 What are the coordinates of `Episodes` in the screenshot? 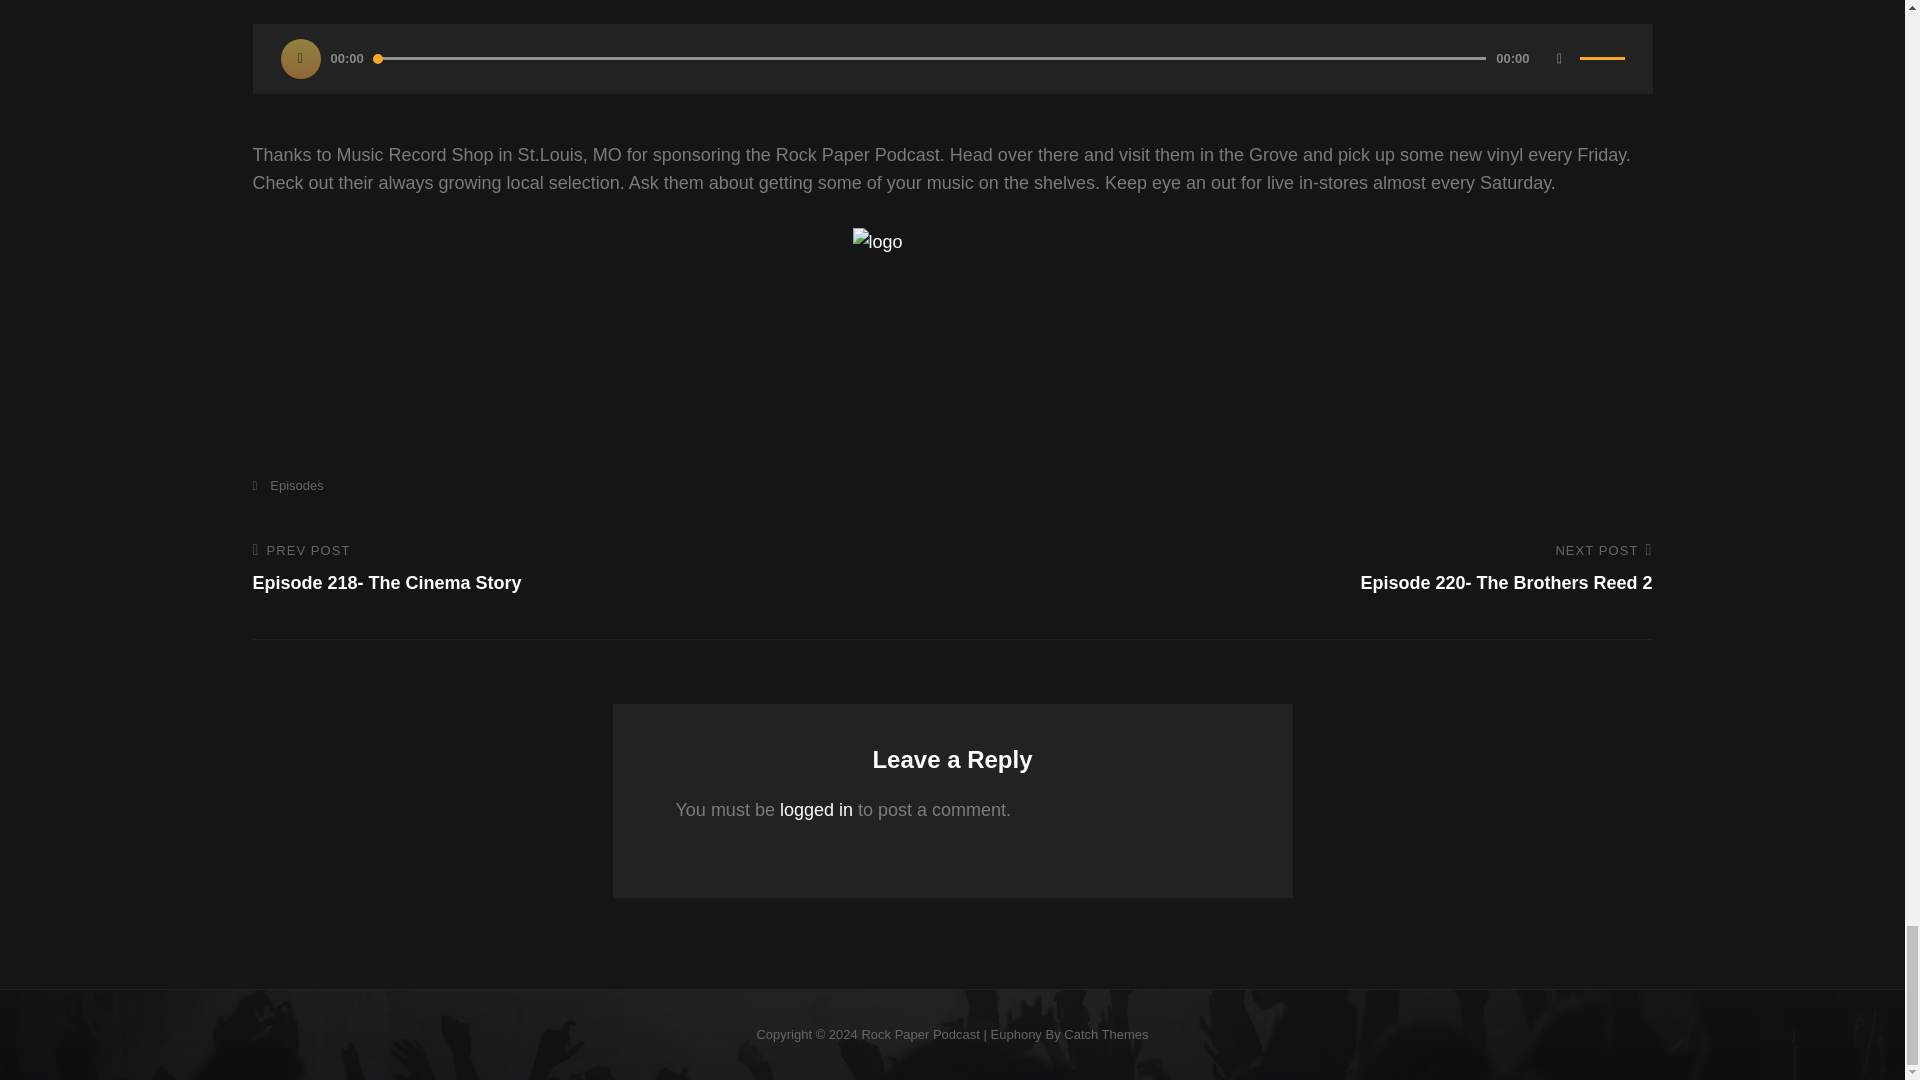 It's located at (920, 1034).